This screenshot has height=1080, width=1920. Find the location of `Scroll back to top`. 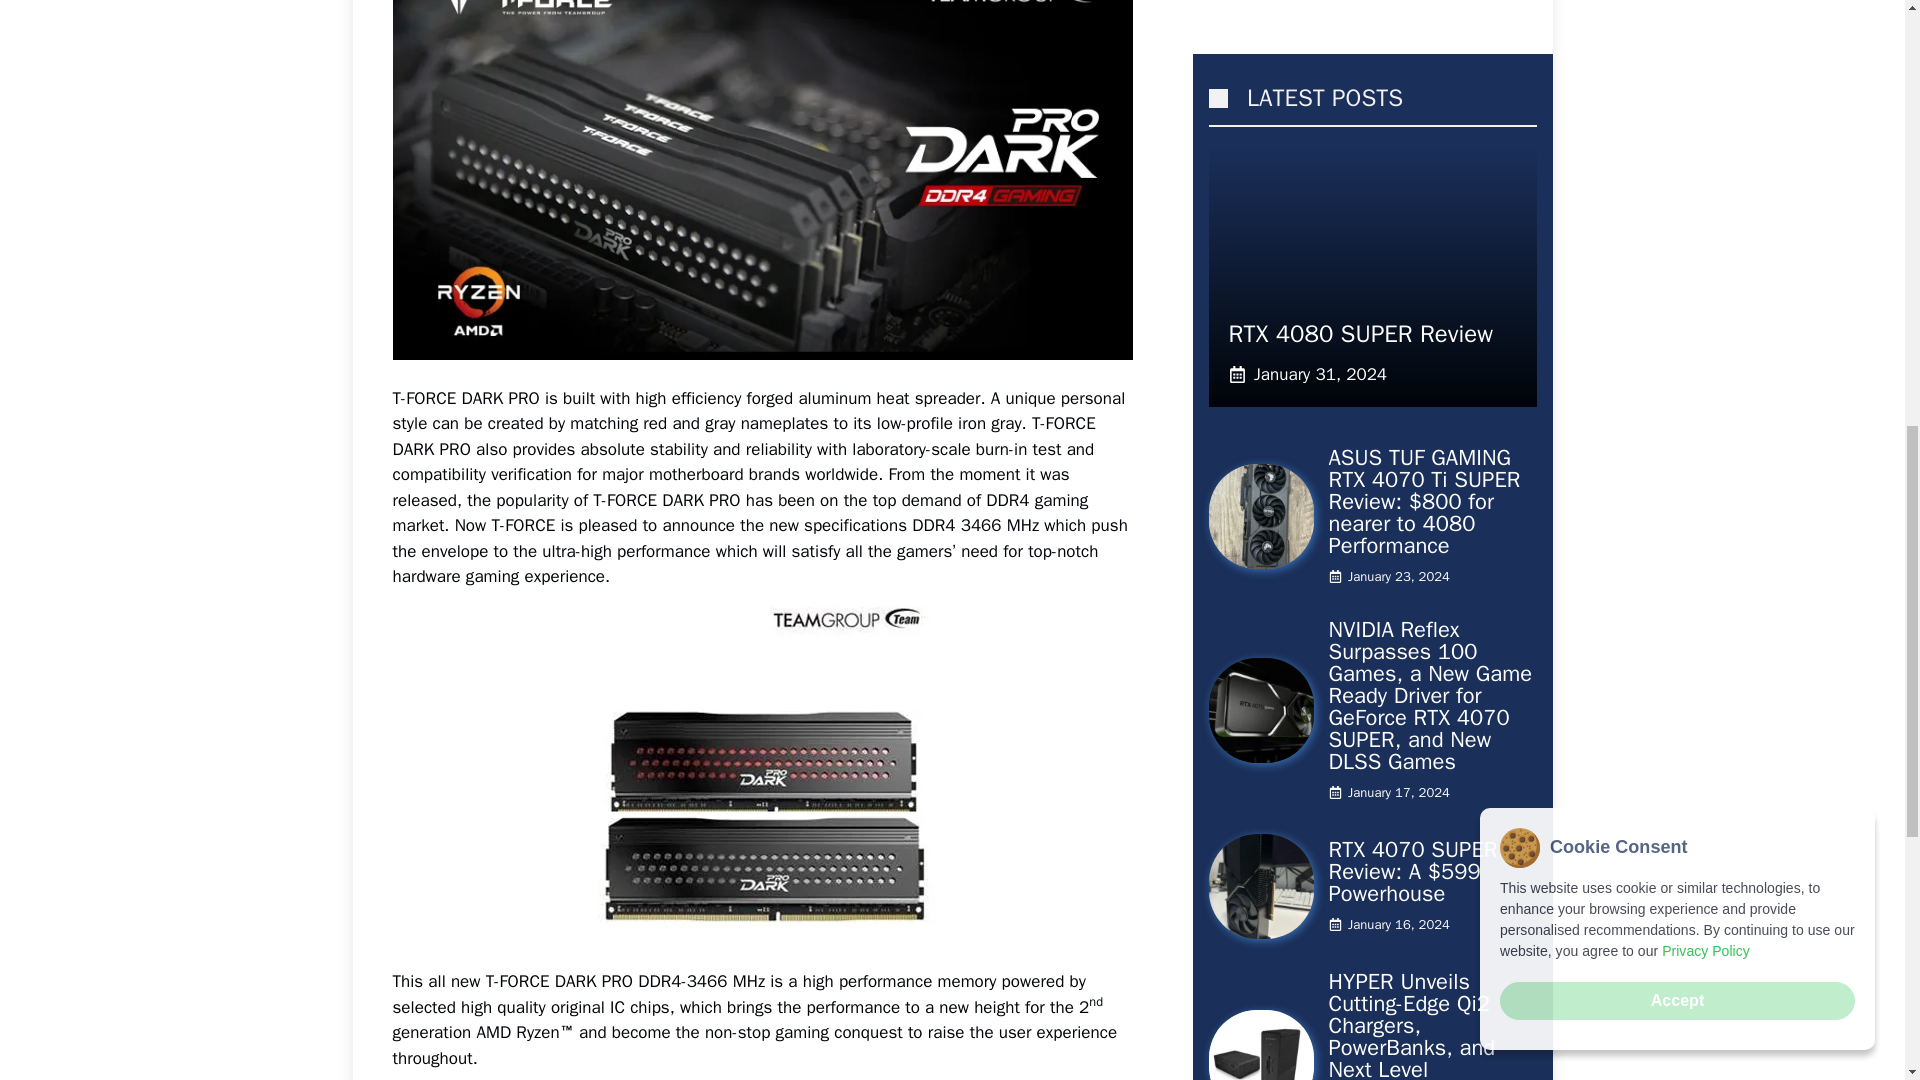

Scroll back to top is located at coordinates (1855, 949).